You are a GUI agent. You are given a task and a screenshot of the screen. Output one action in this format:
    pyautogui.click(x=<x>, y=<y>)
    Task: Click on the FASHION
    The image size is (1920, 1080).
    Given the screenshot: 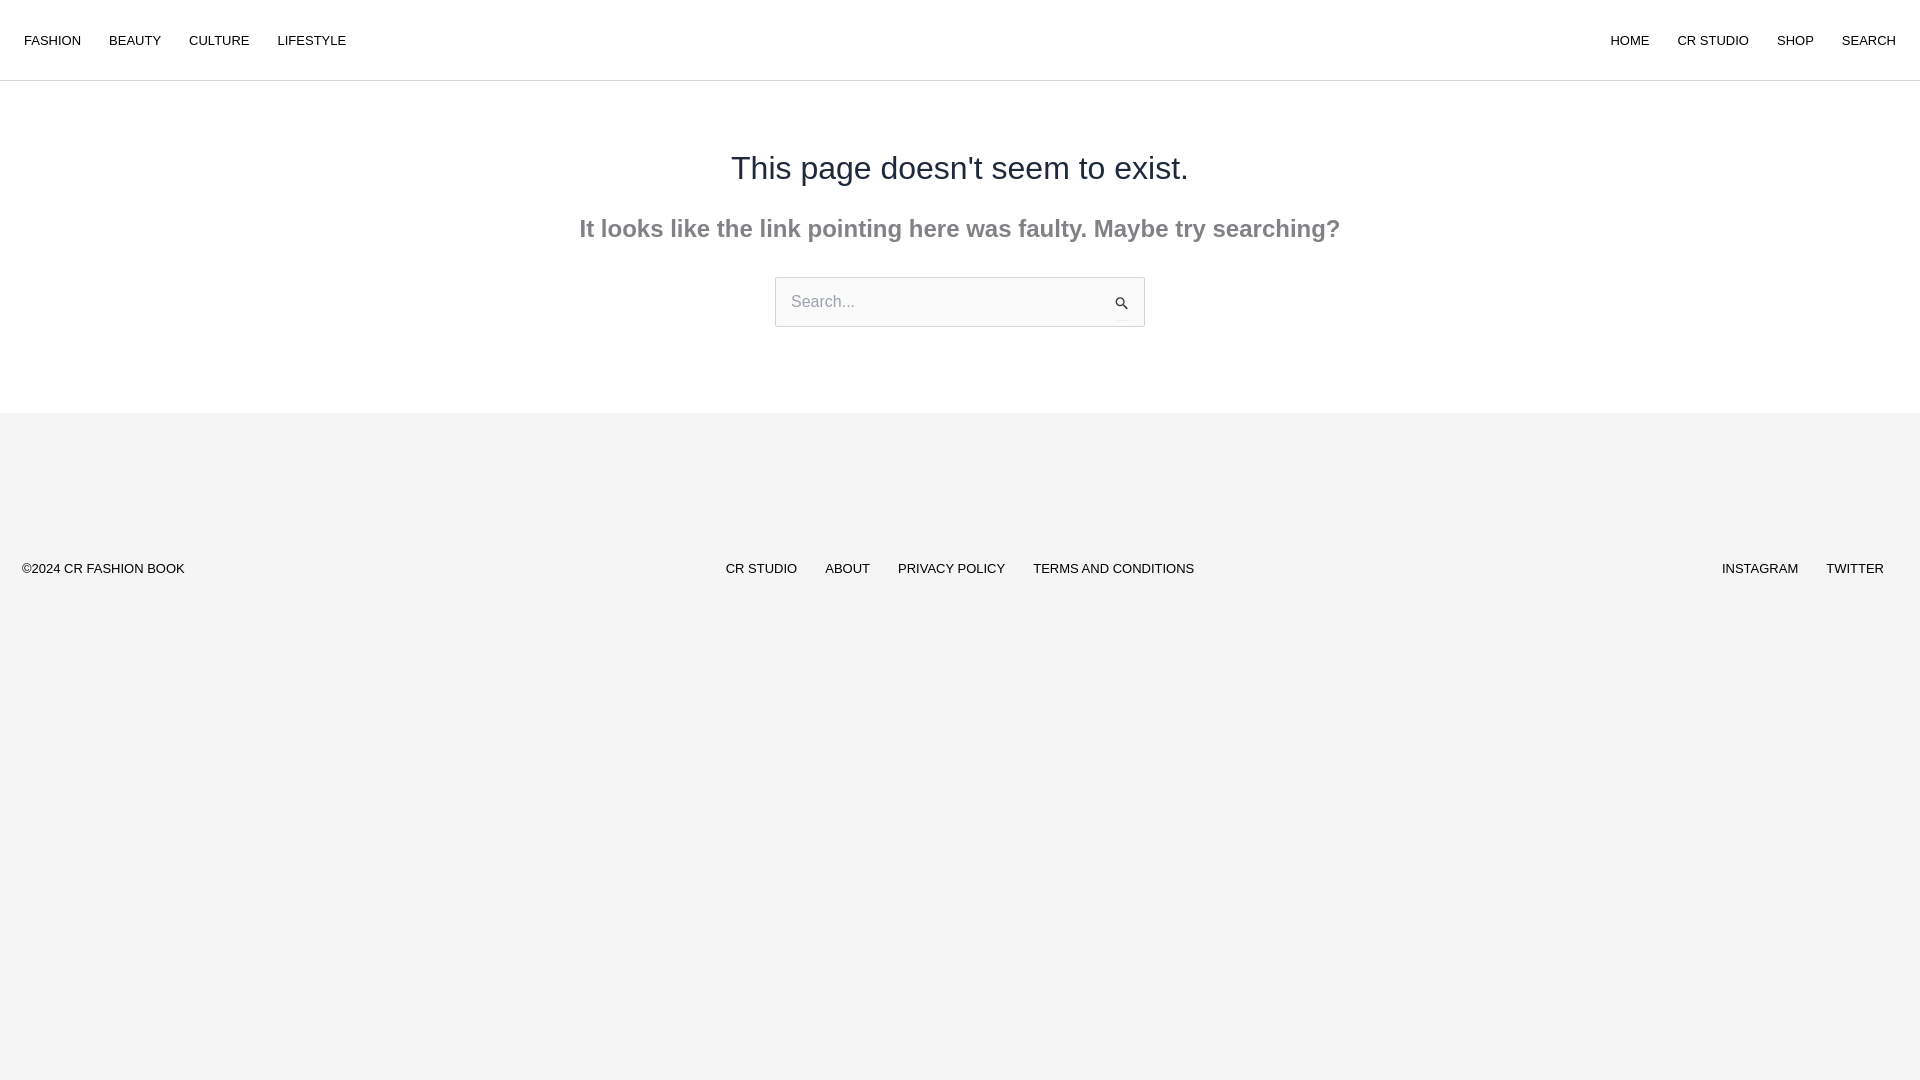 What is the action you would take?
    pyautogui.click(x=52, y=40)
    